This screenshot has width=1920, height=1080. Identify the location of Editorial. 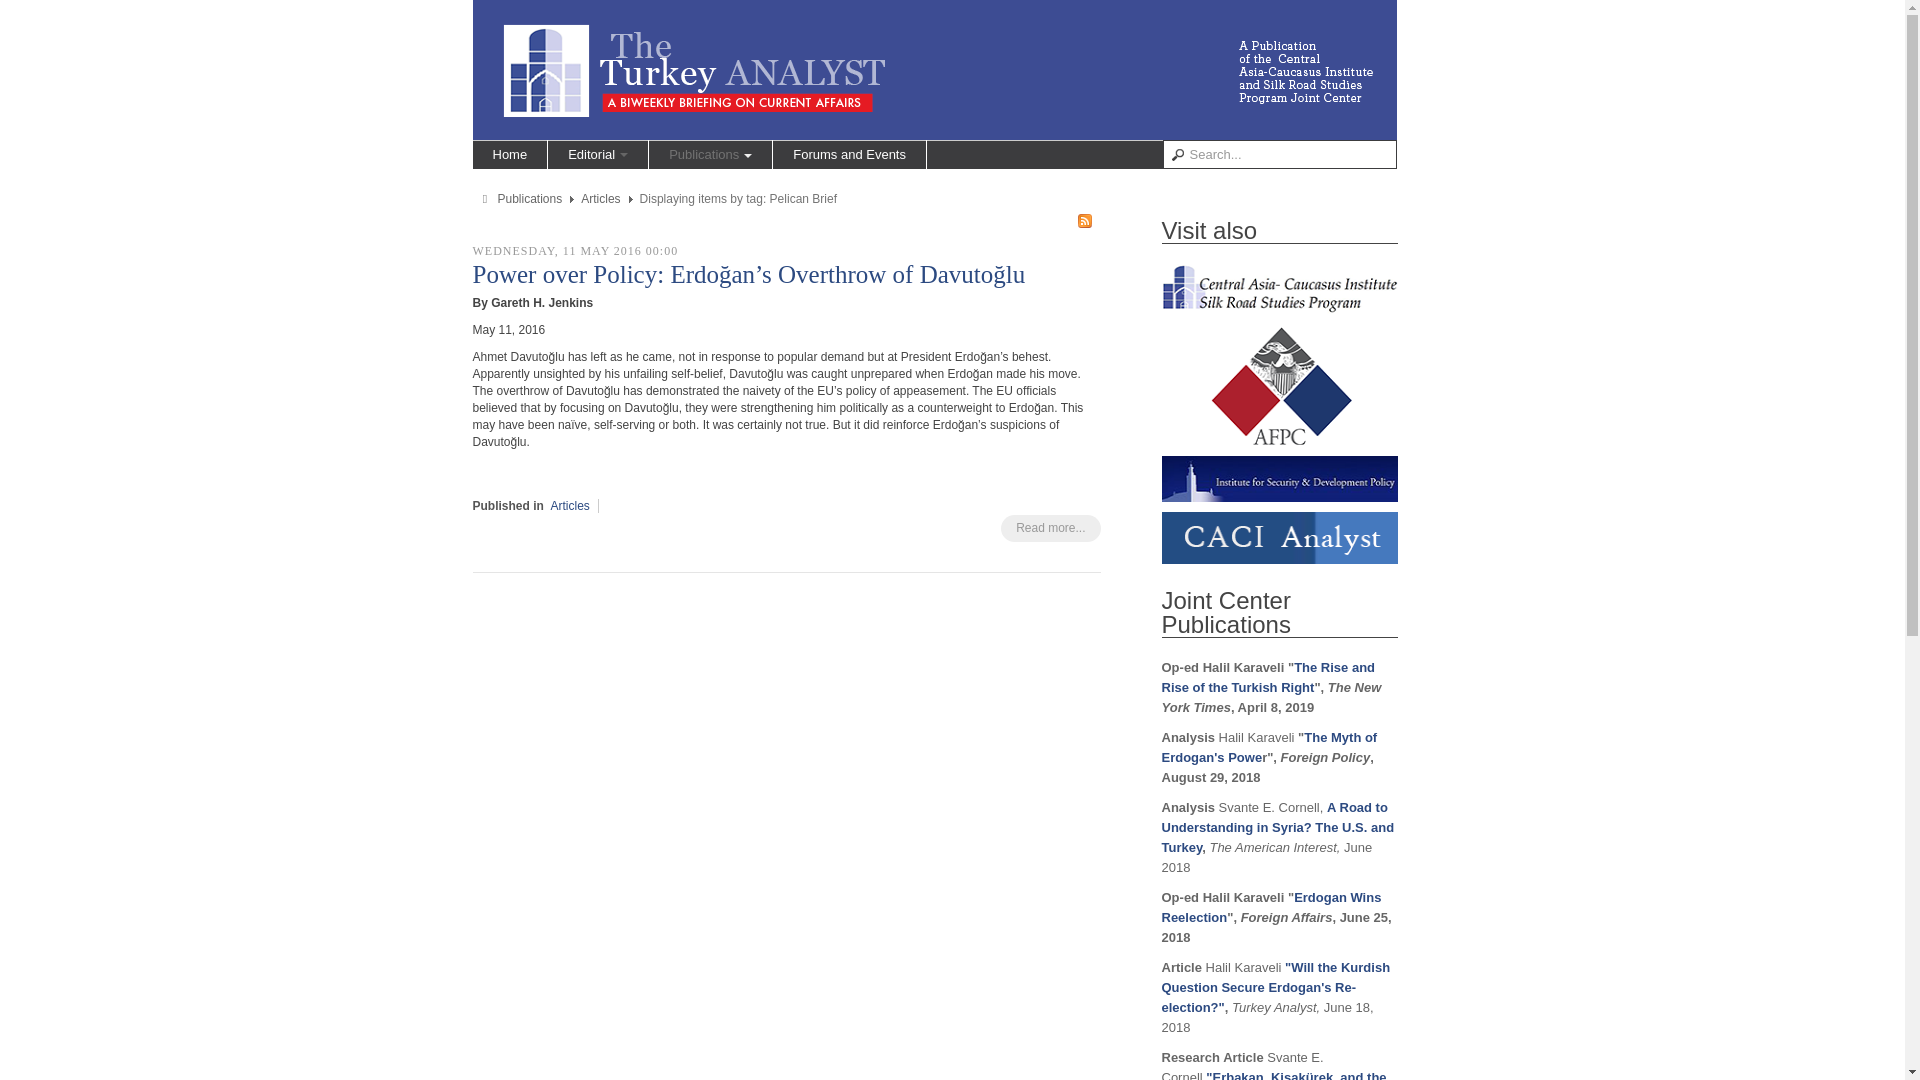
(598, 154).